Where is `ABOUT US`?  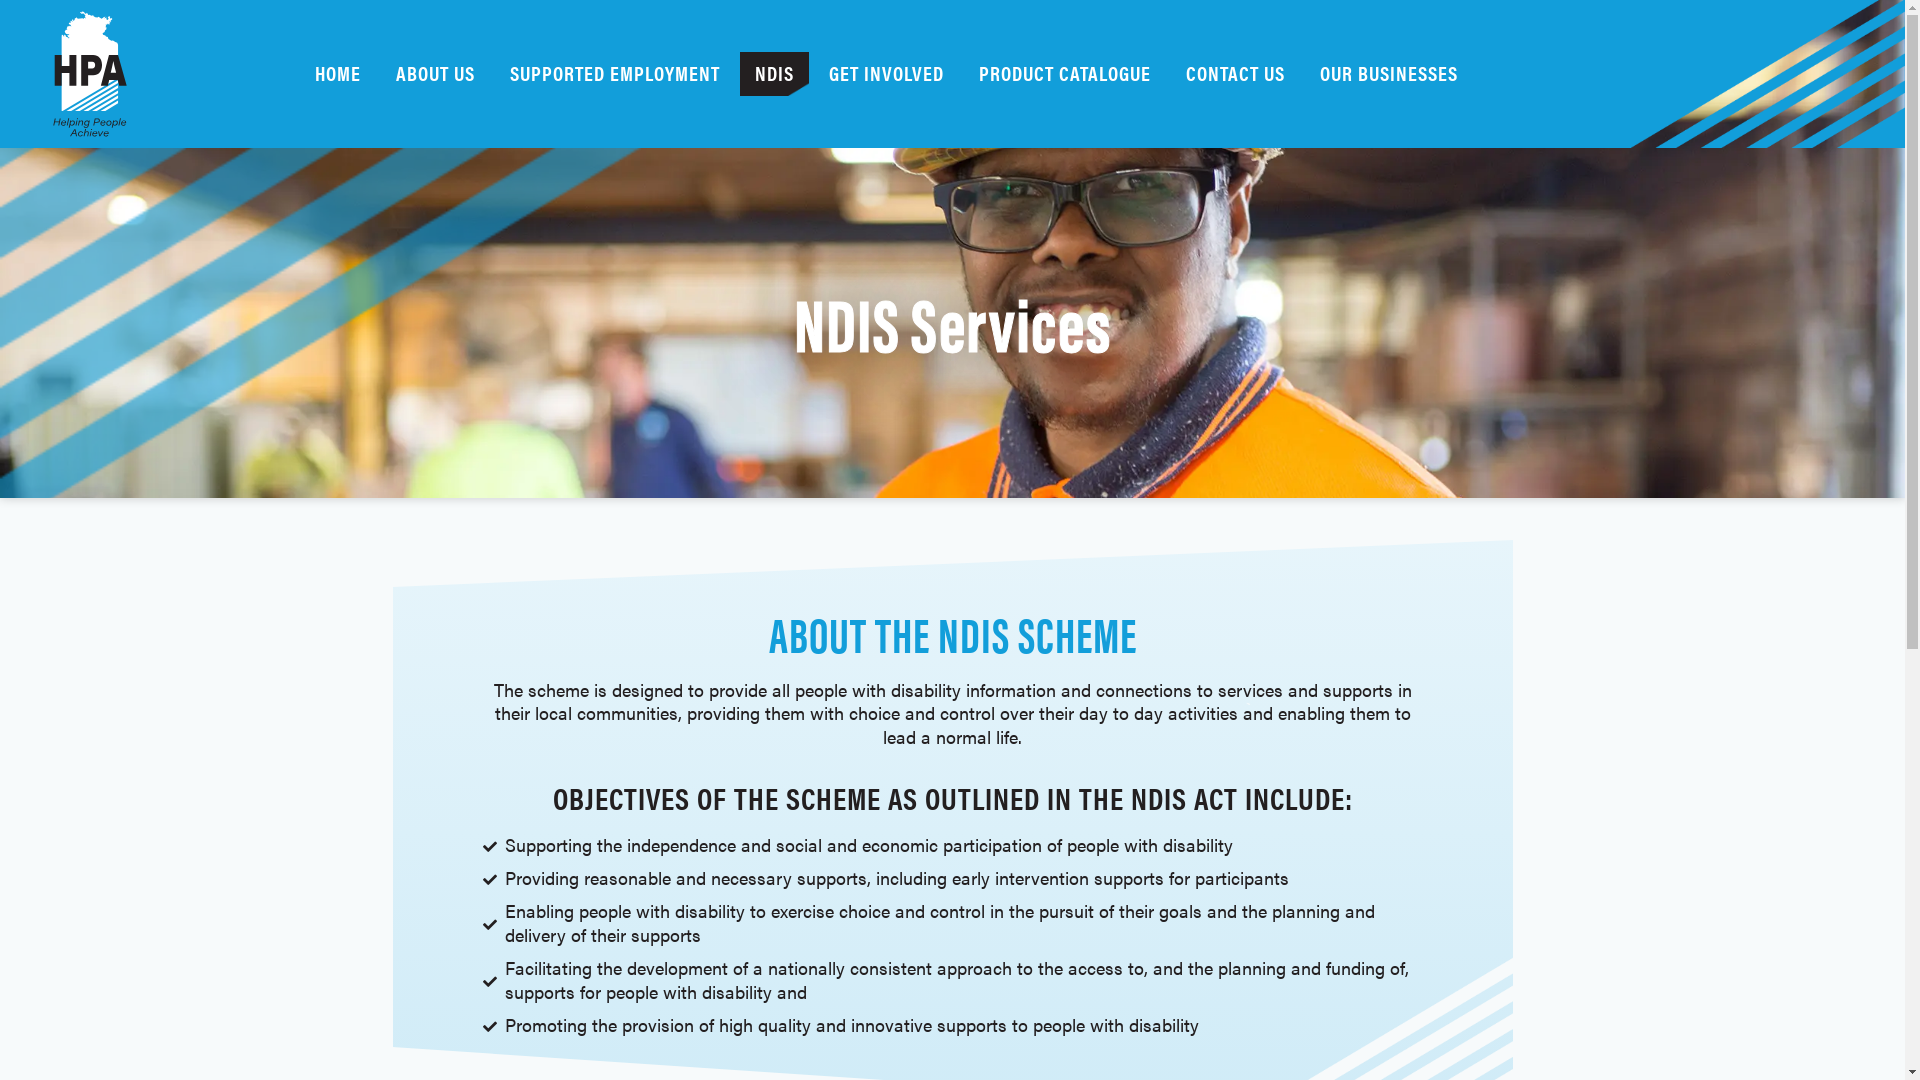 ABOUT US is located at coordinates (435, 74).